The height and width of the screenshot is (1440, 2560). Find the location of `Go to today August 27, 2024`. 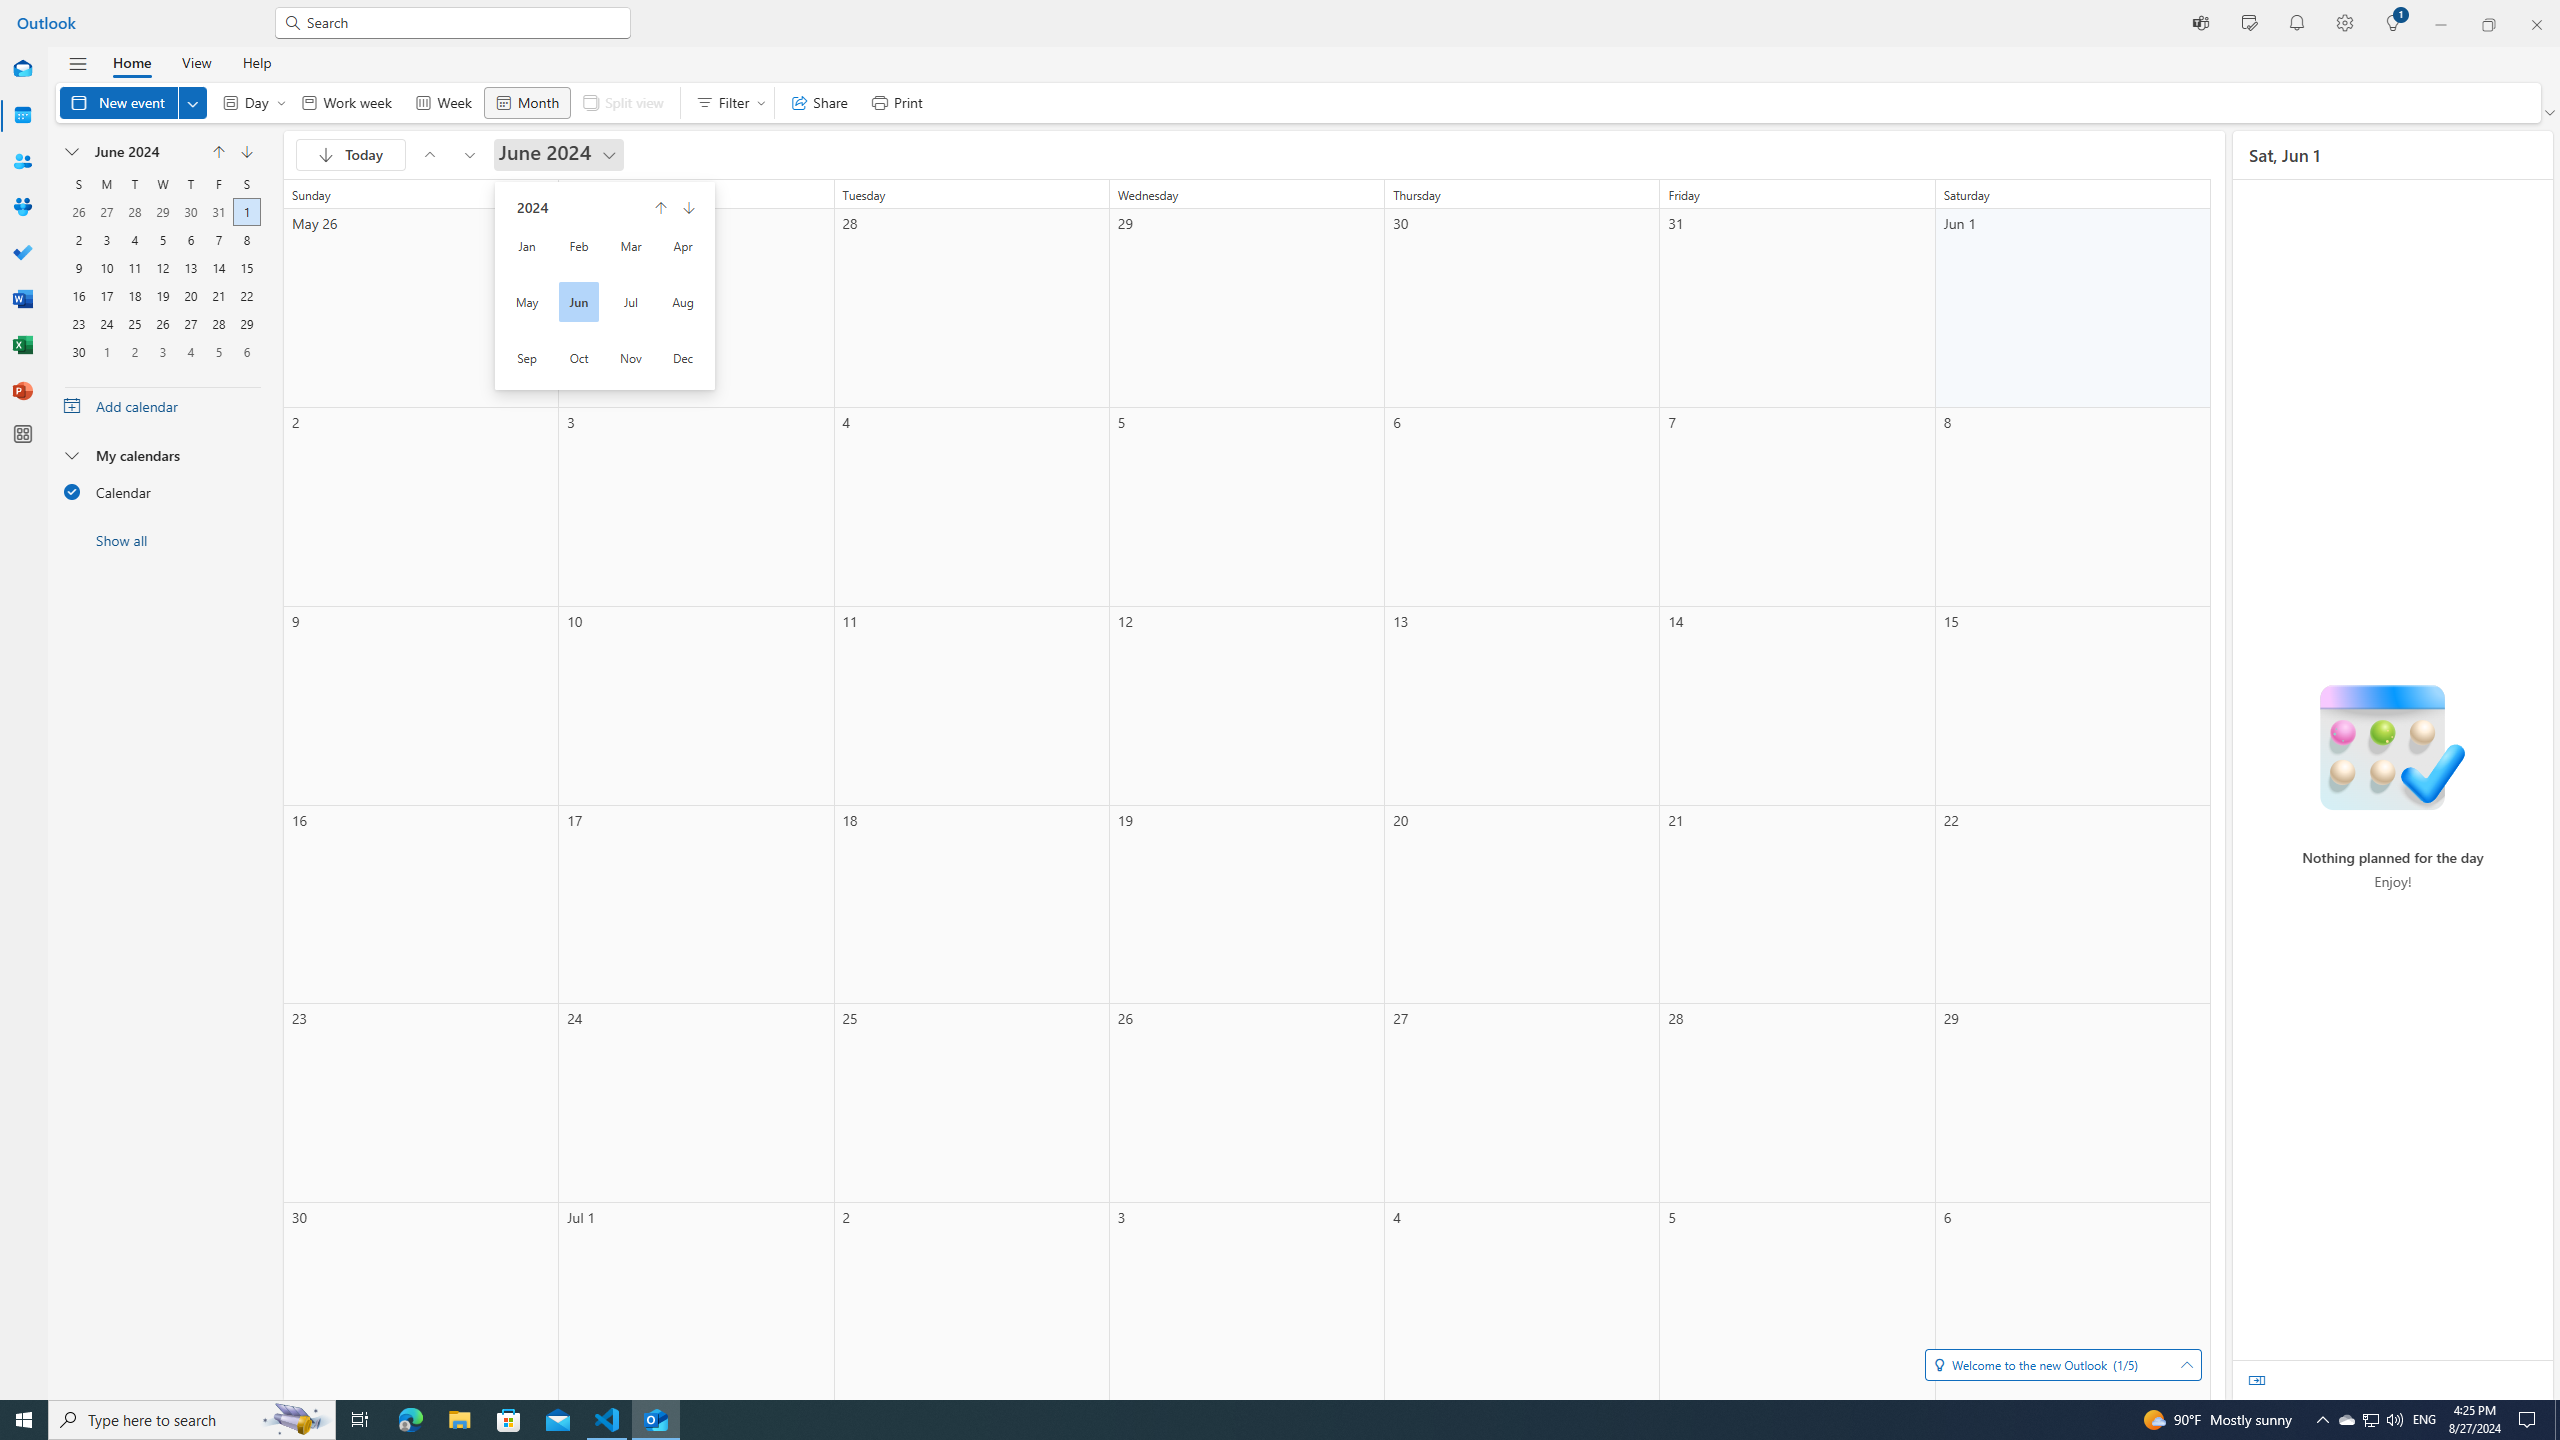

Go to today August 27, 2024 is located at coordinates (352, 155).